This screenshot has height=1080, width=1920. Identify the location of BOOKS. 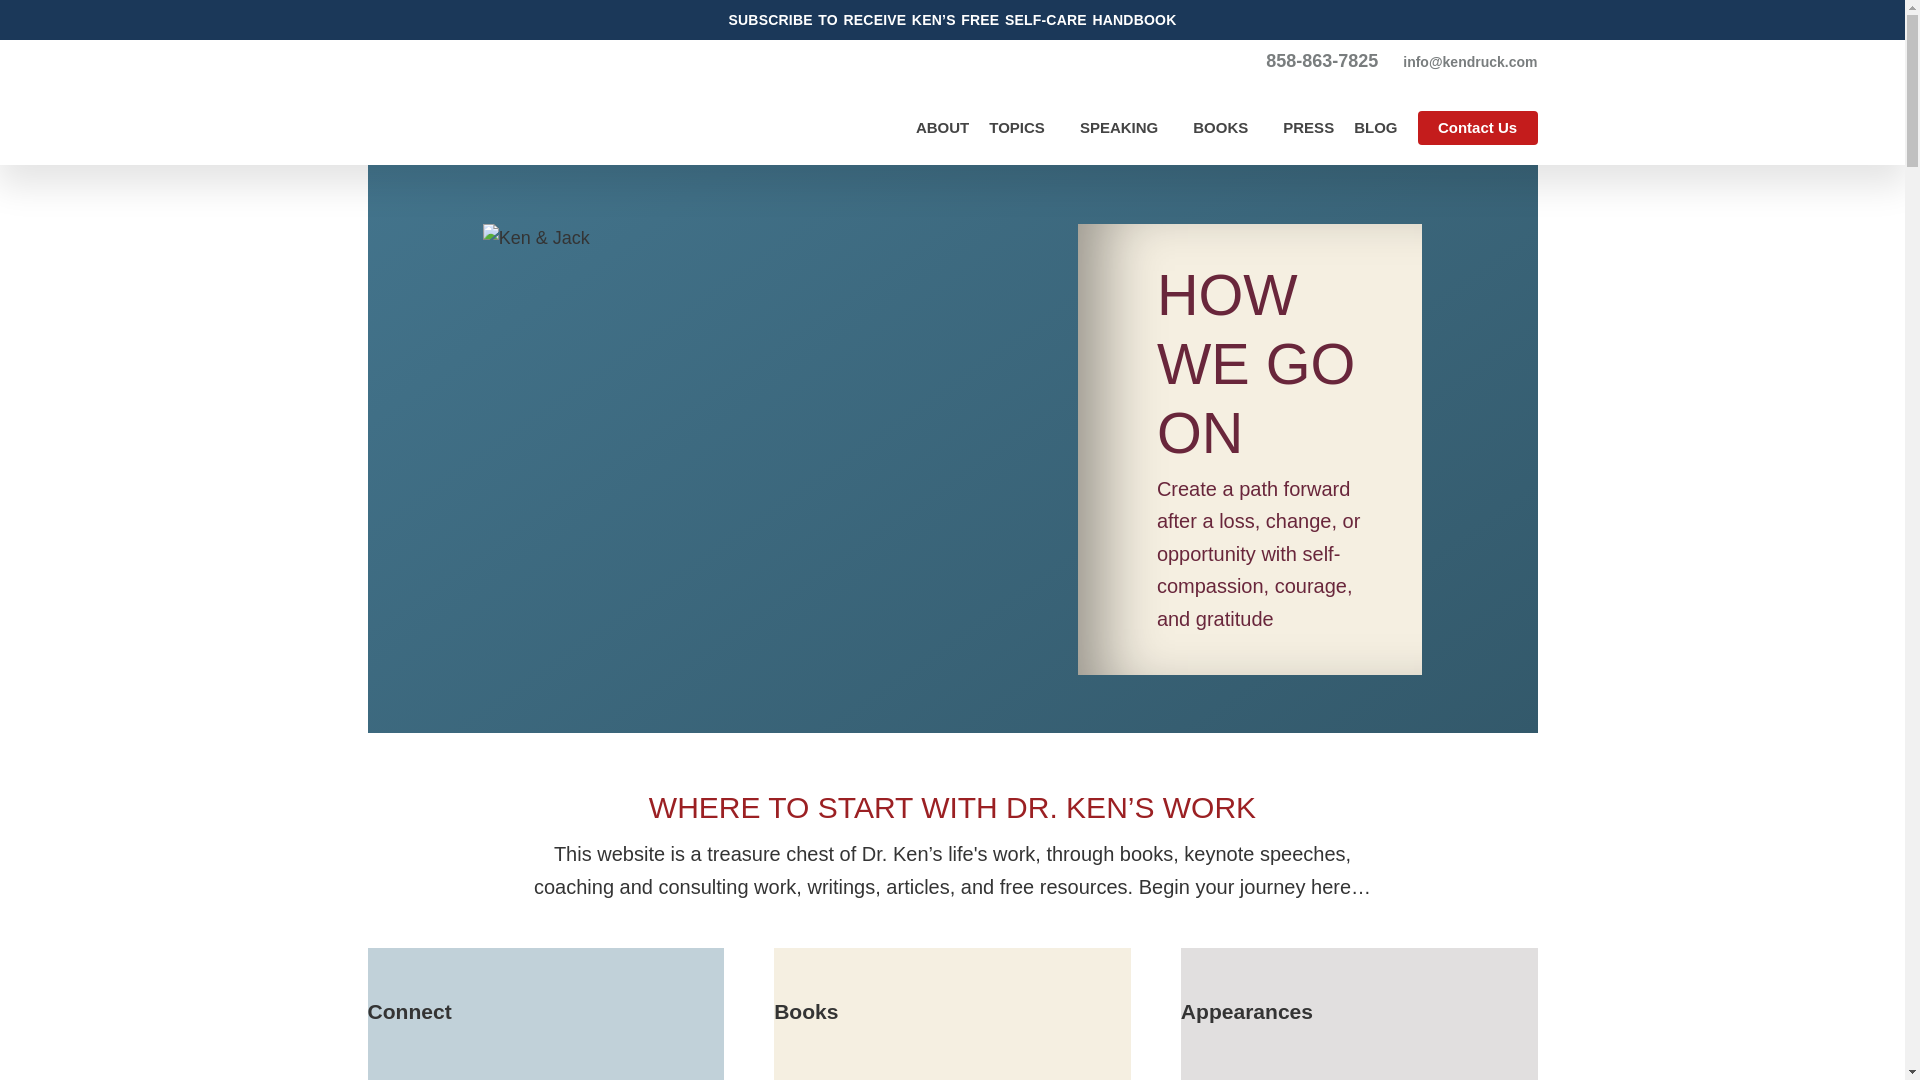
(1228, 128).